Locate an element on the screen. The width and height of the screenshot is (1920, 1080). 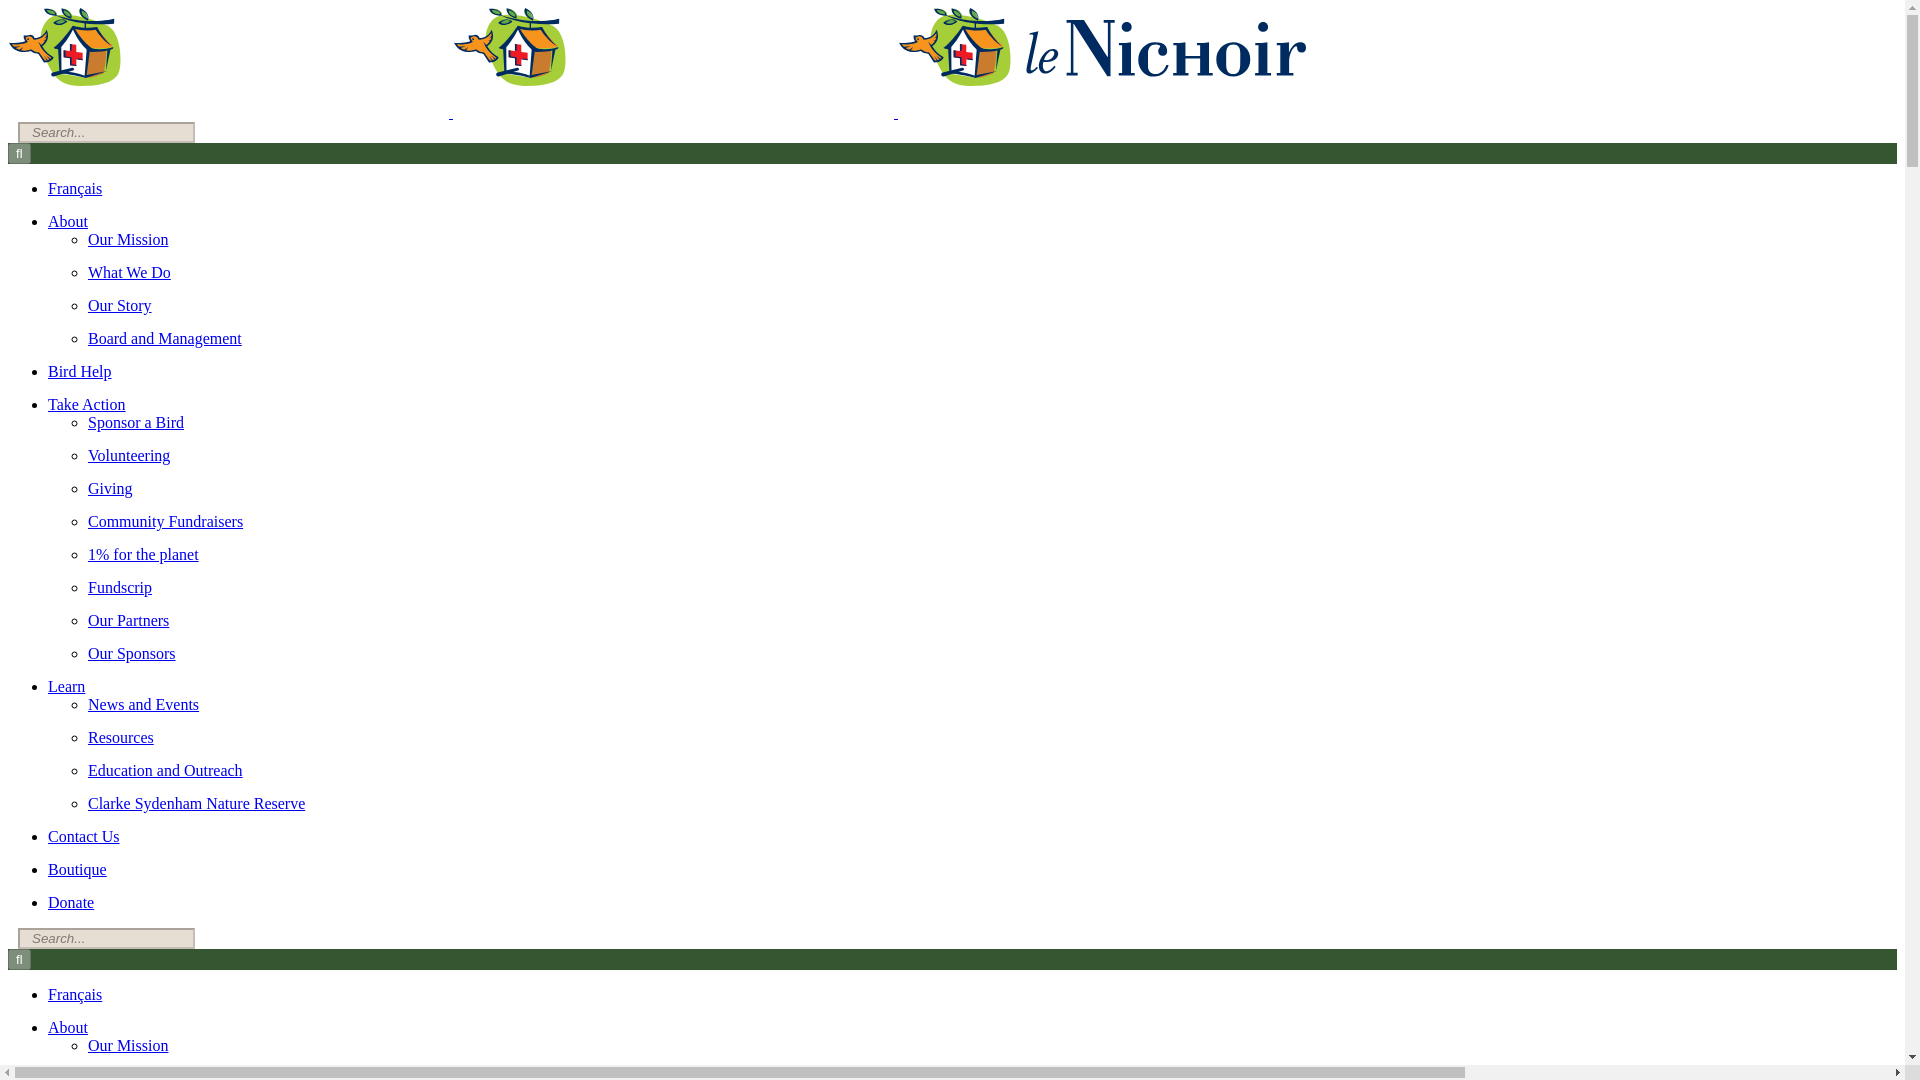
Education and Outreach is located at coordinates (166, 770).